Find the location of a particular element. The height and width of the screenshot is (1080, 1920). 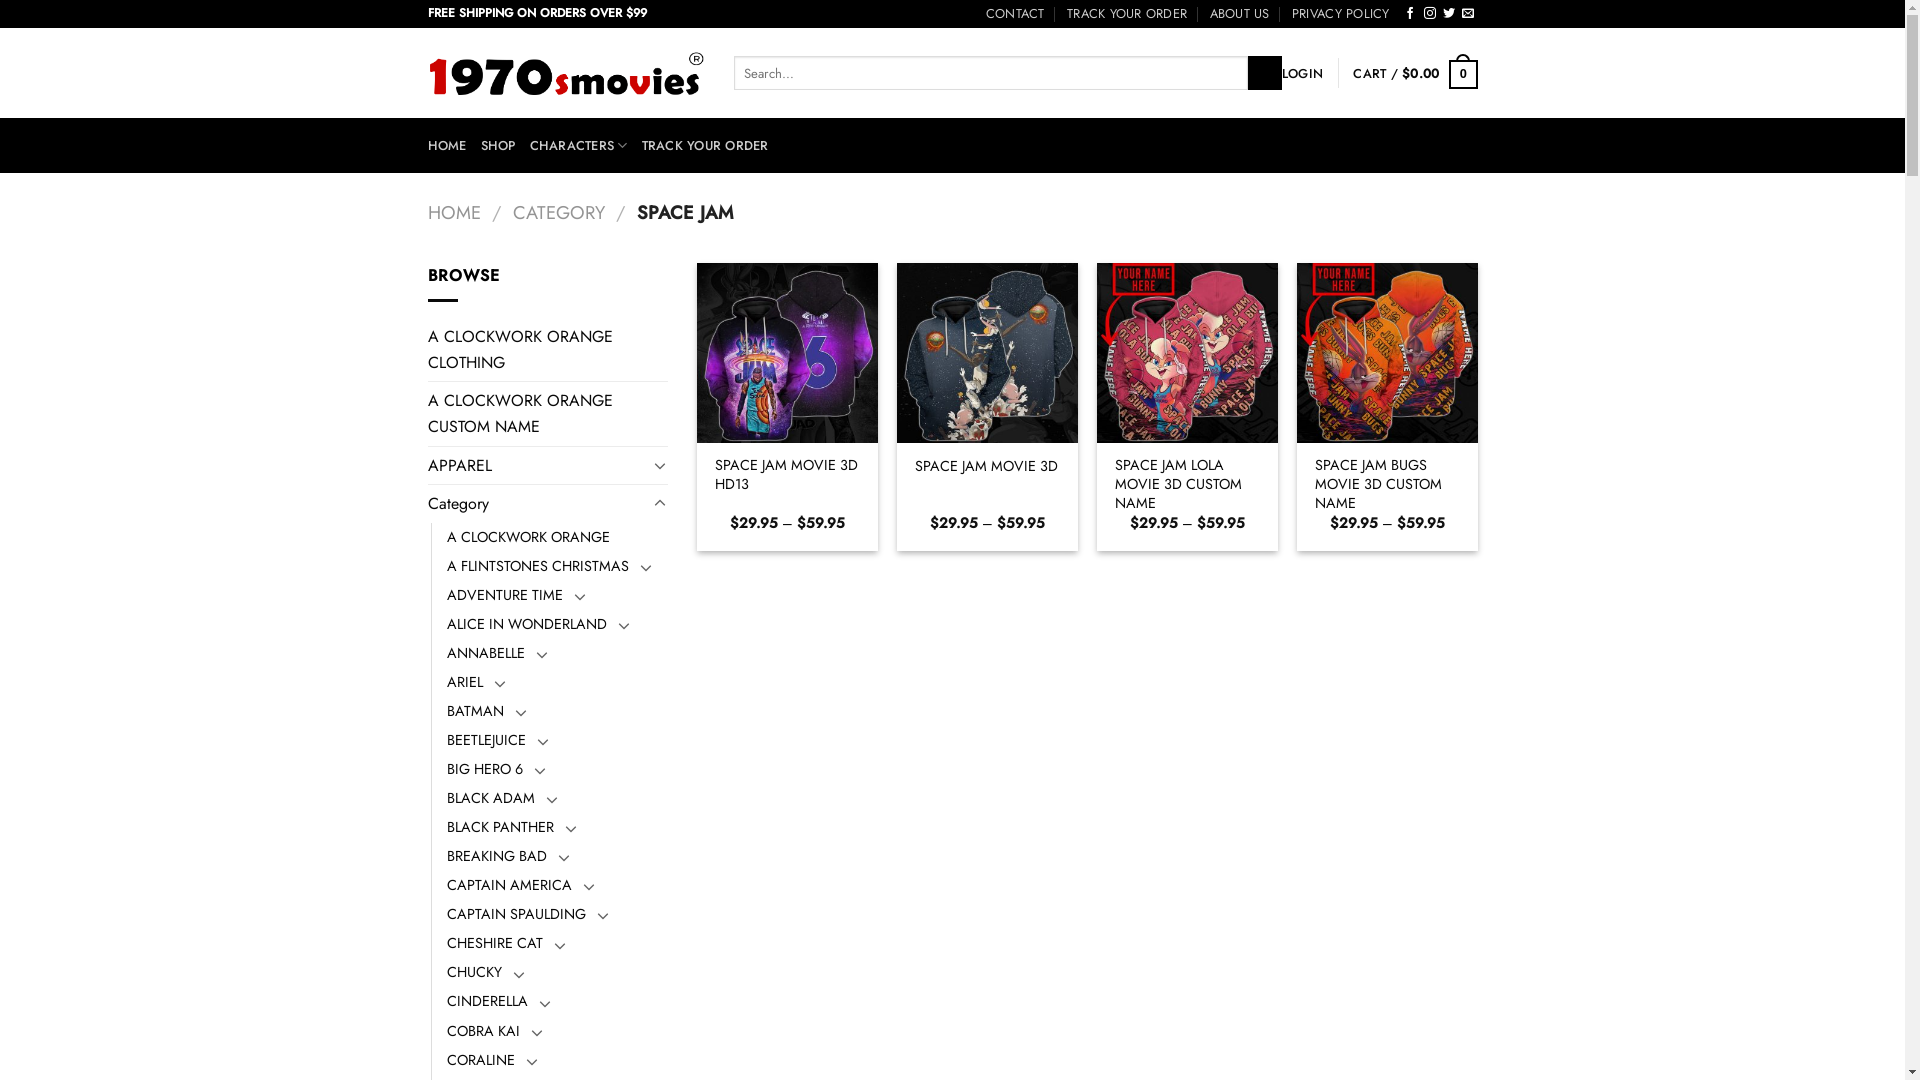

COBRA KAI is located at coordinates (482, 1030).